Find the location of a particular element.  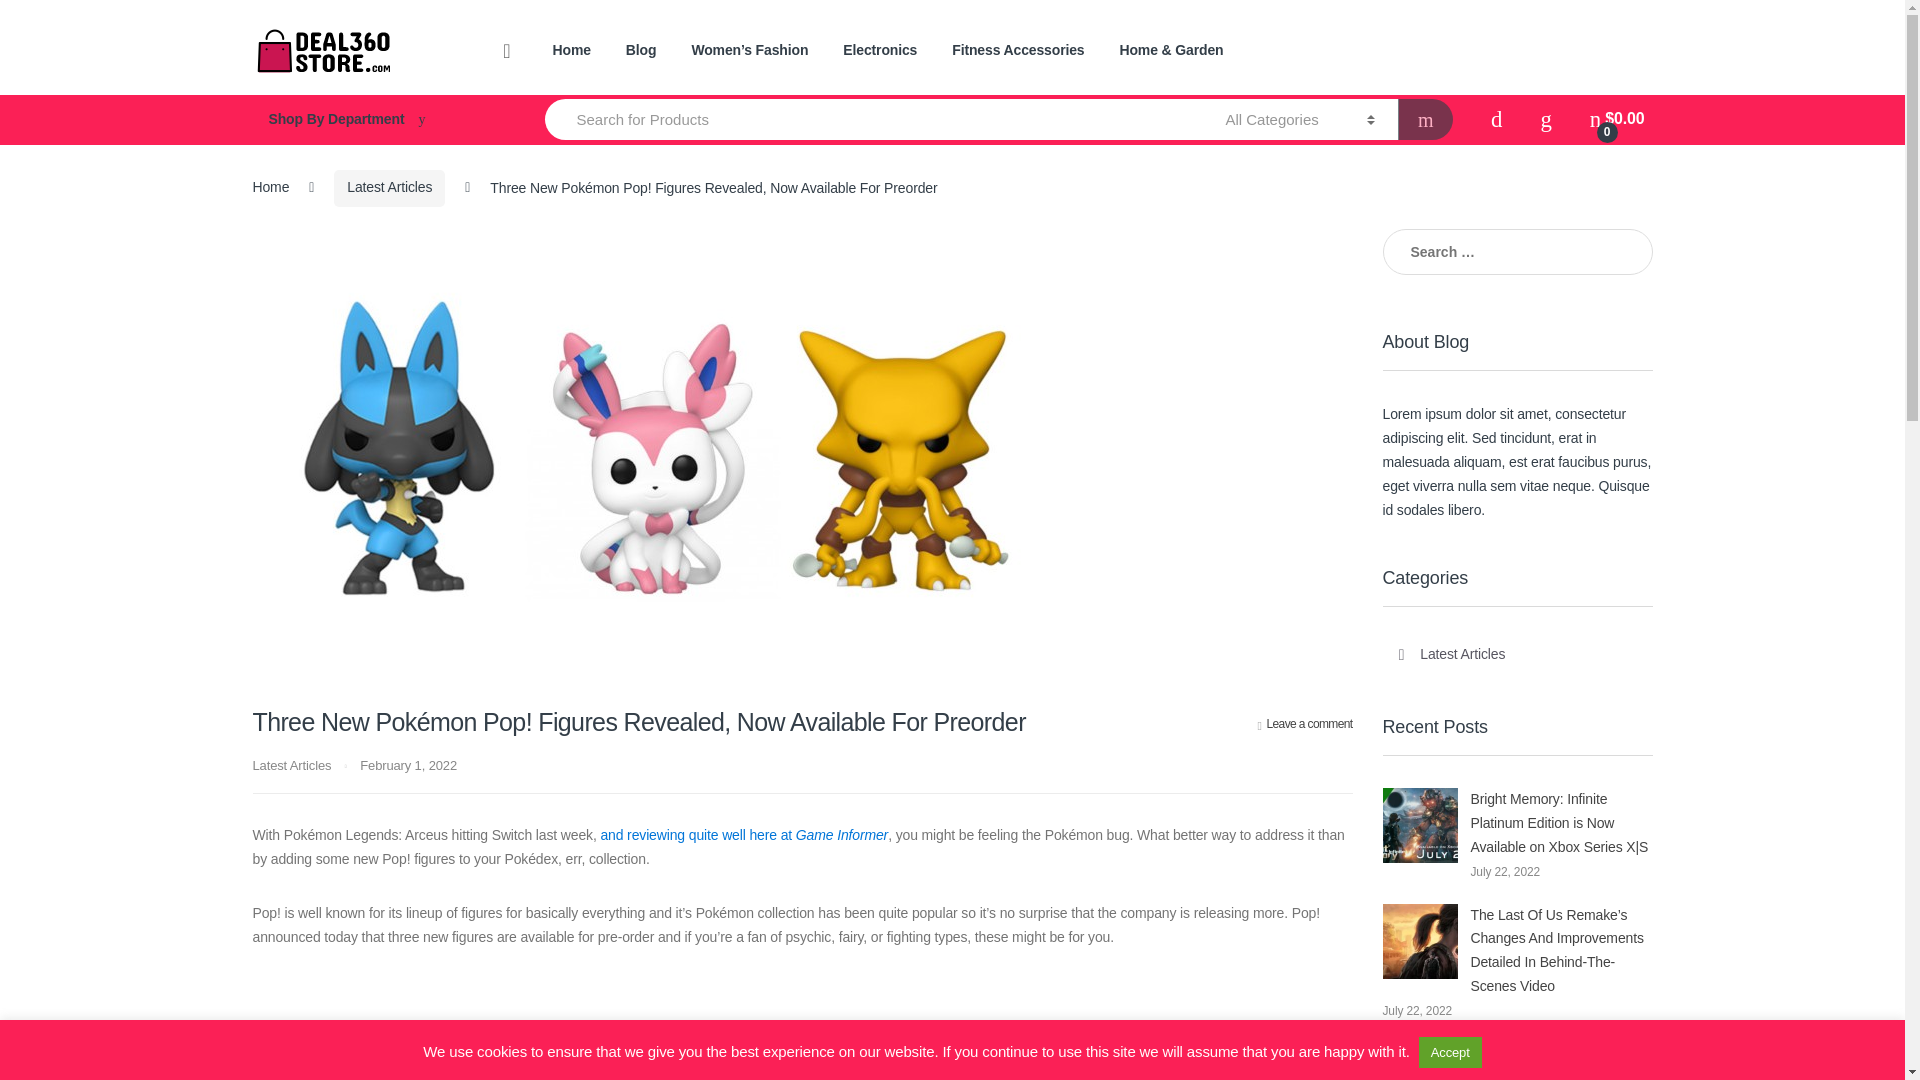

Fitness Accessories is located at coordinates (1018, 51).